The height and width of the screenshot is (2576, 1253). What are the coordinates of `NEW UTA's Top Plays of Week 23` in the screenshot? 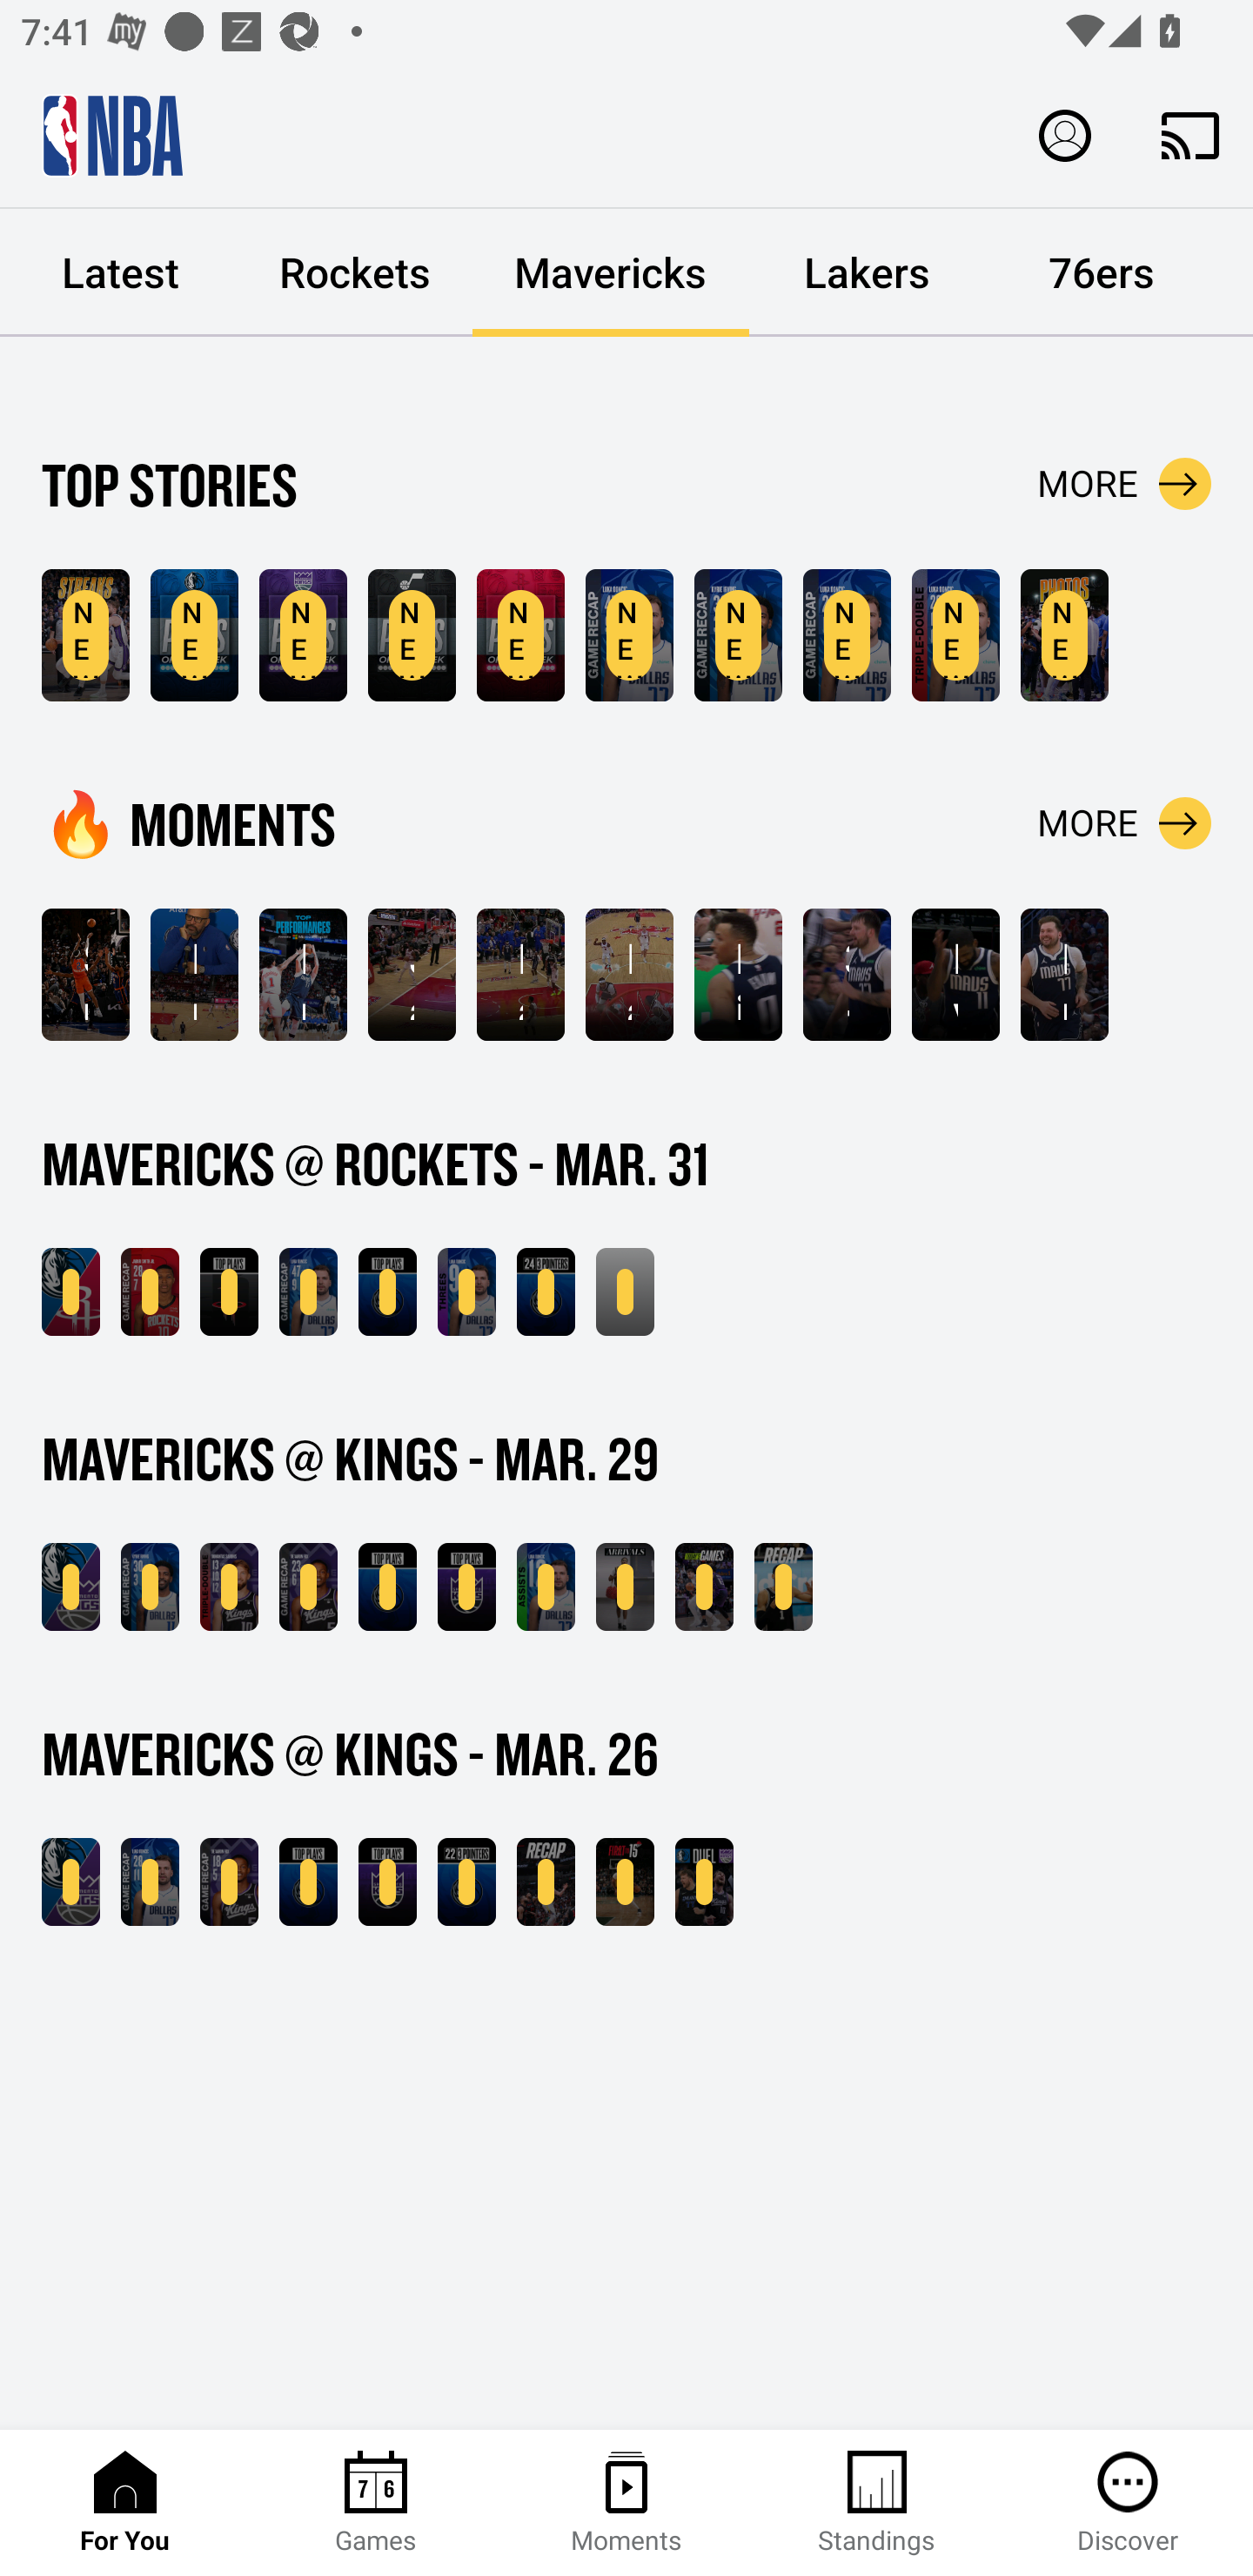 It's located at (412, 635).